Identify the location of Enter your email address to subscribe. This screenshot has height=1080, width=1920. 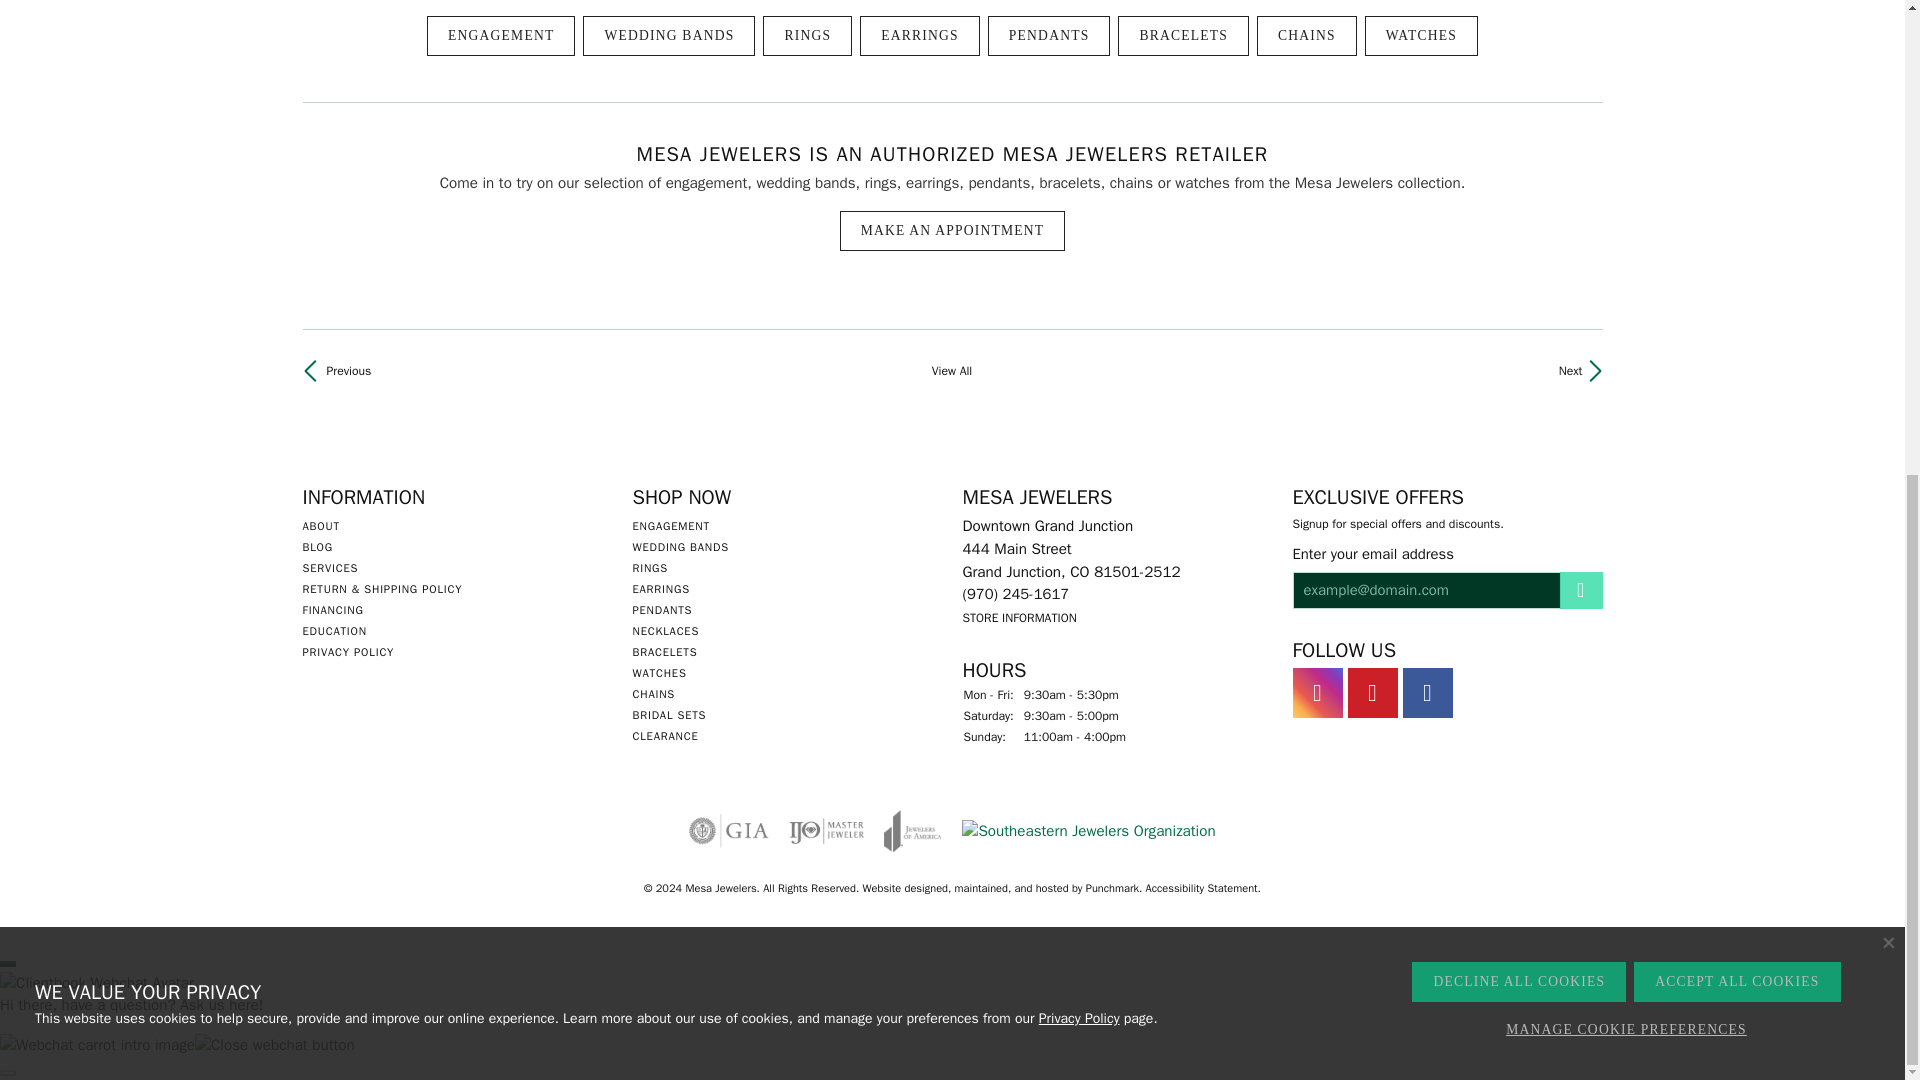
(1426, 590).